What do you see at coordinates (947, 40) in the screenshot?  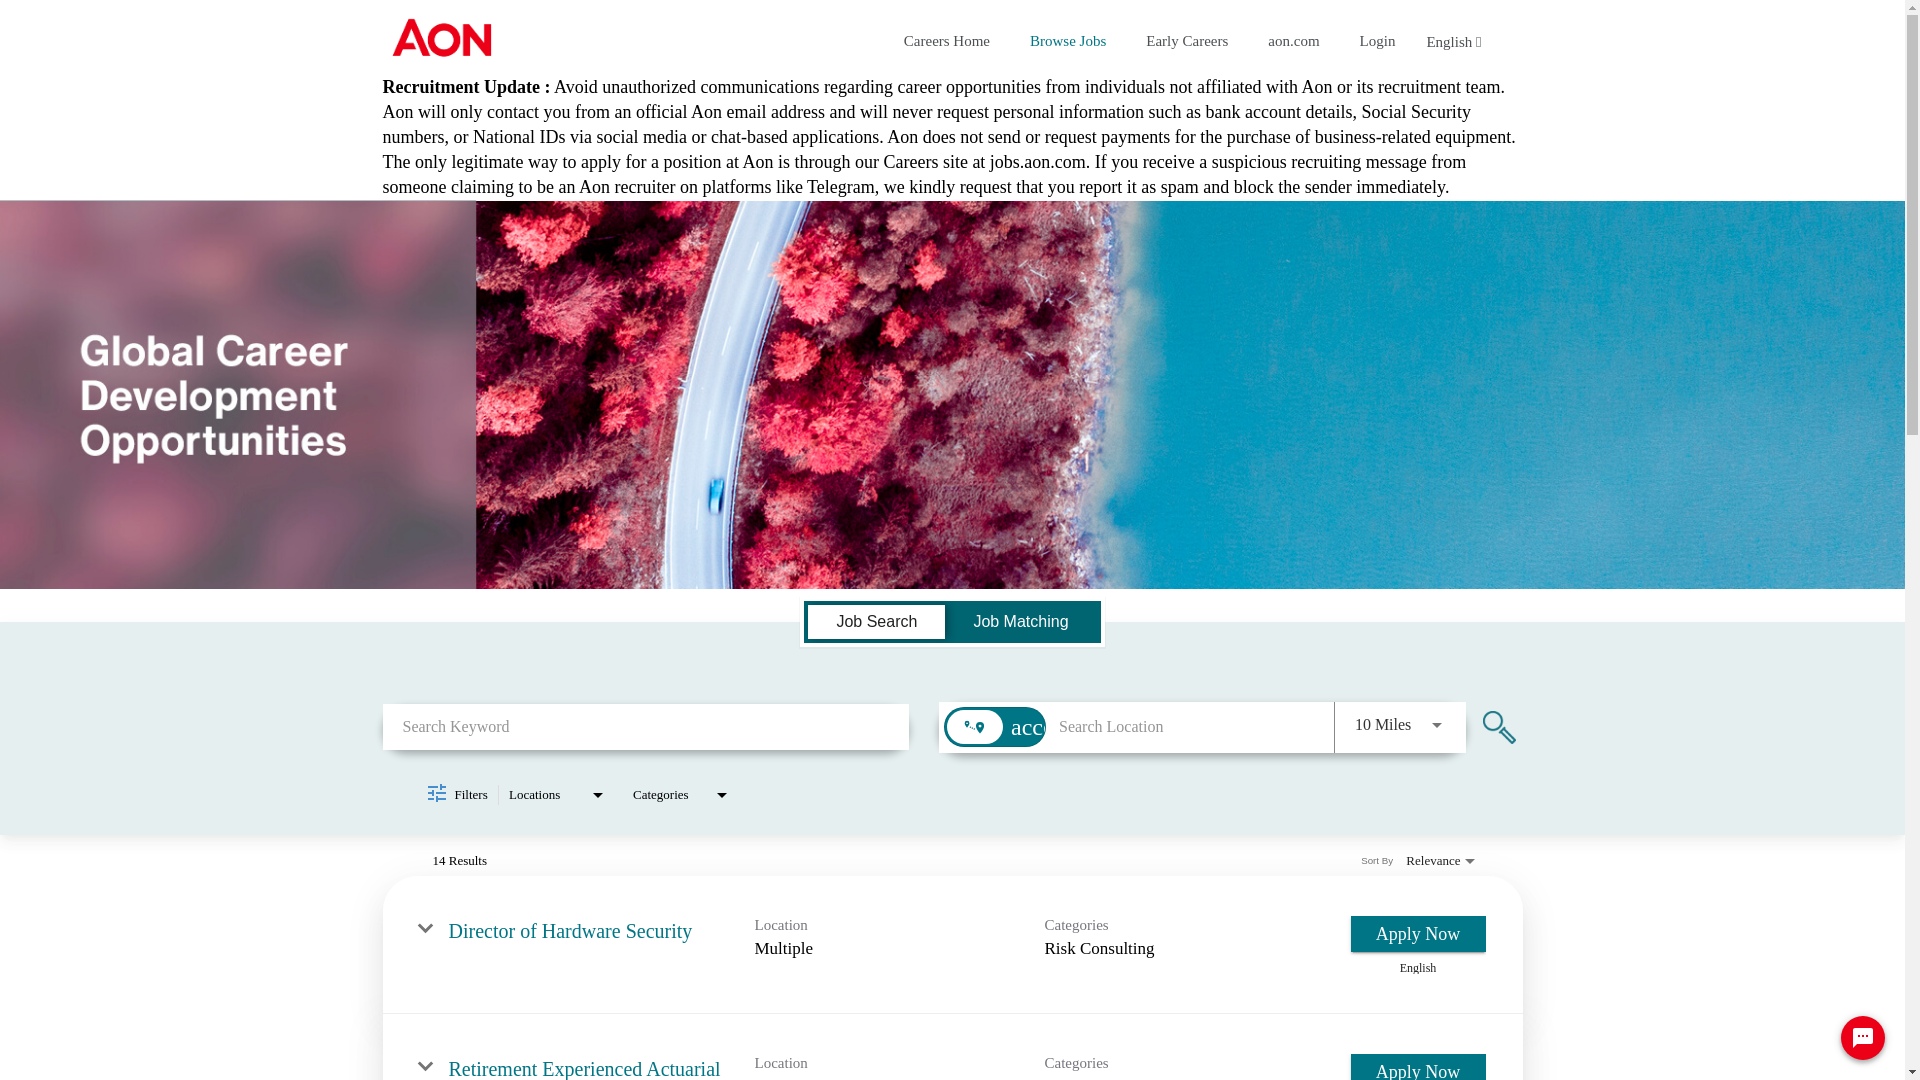 I see `Careers Home` at bounding box center [947, 40].